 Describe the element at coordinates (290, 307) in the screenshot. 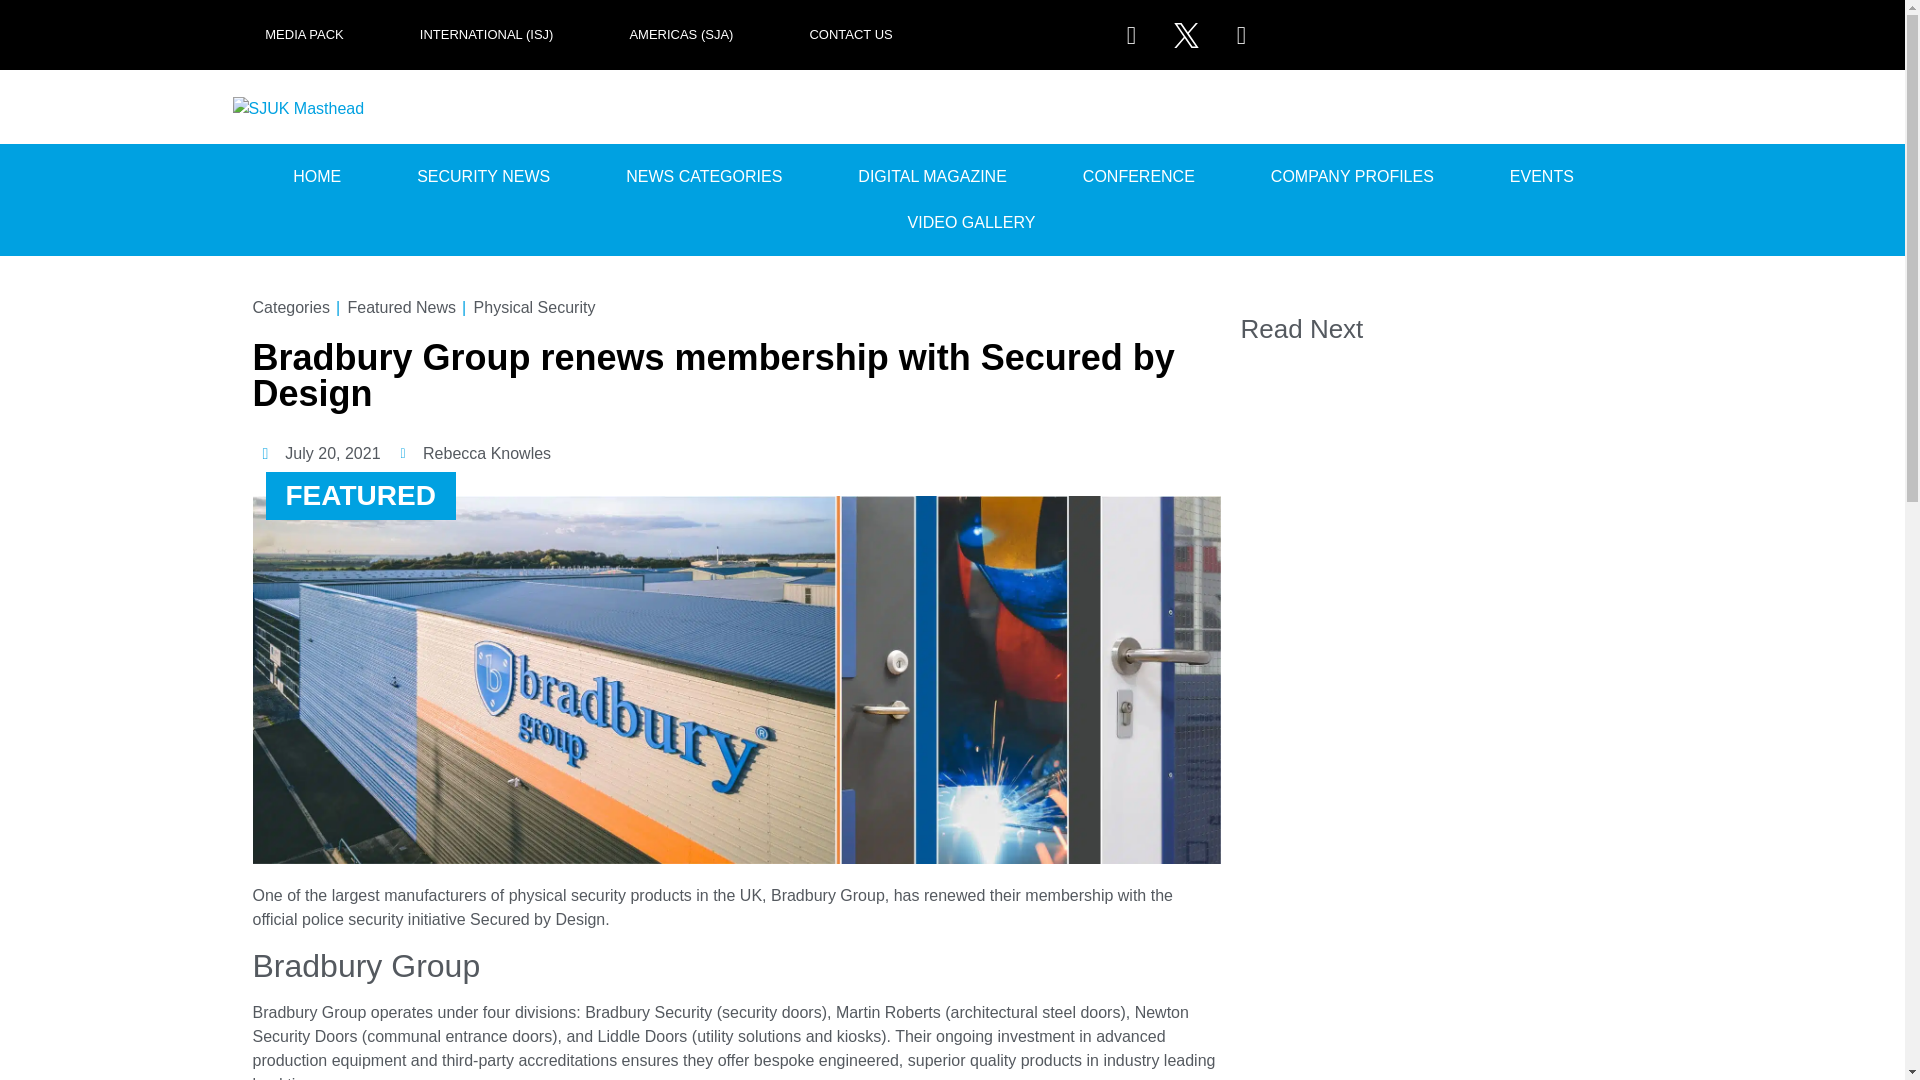

I see `Categories` at that location.